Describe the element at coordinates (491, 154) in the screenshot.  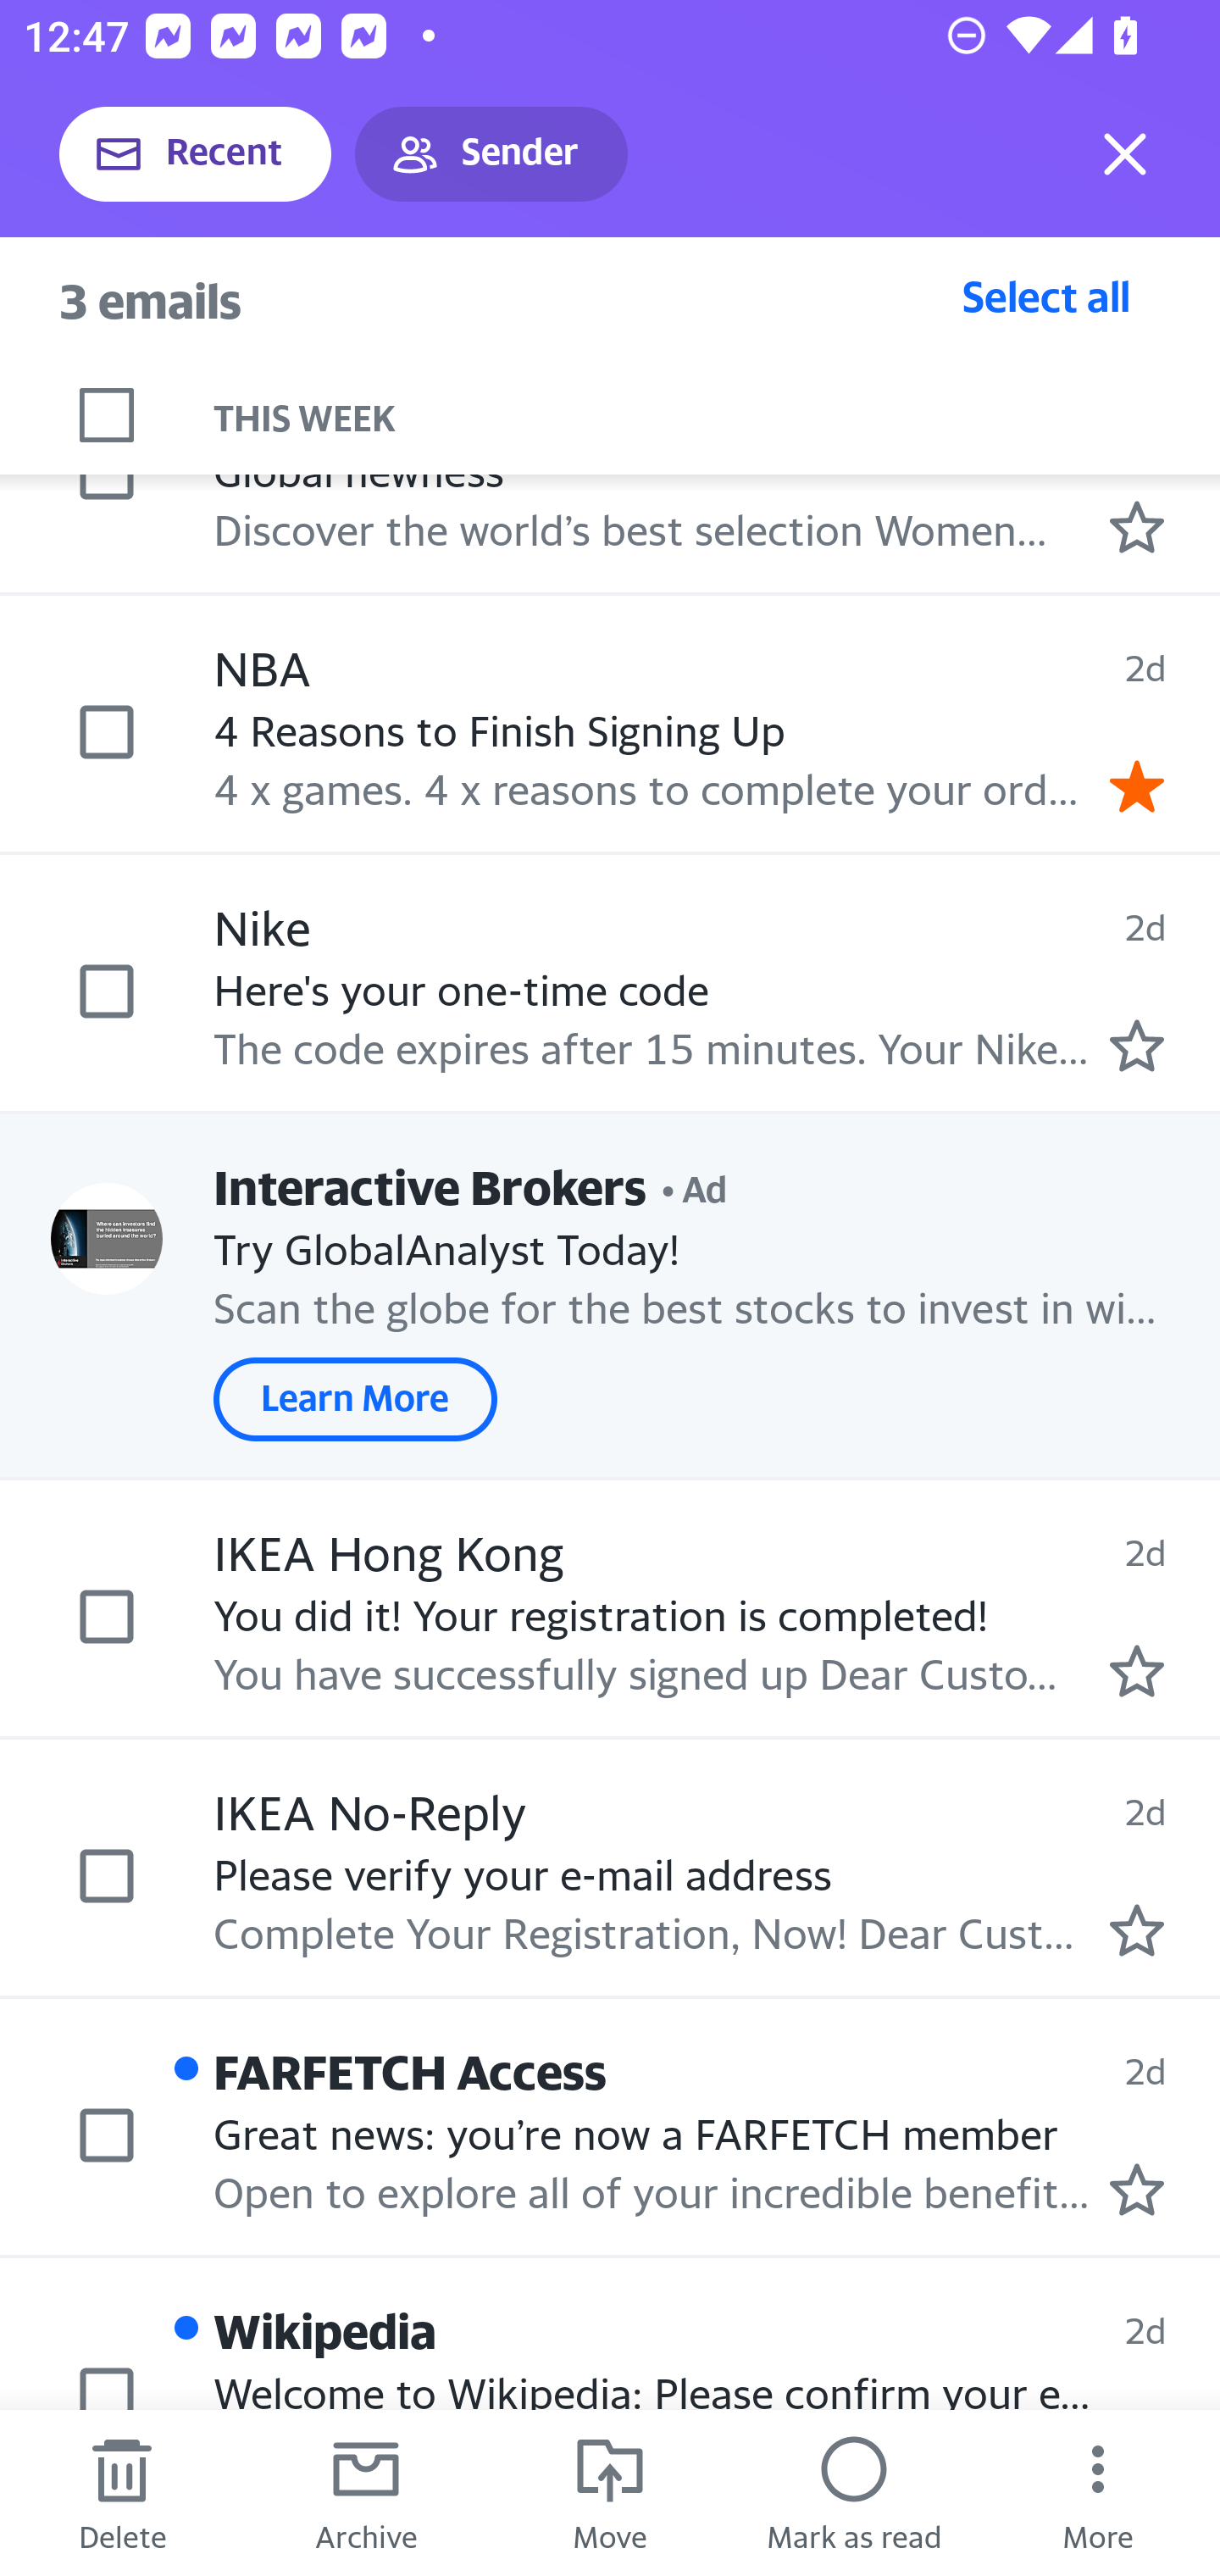
I see `Sender` at that location.